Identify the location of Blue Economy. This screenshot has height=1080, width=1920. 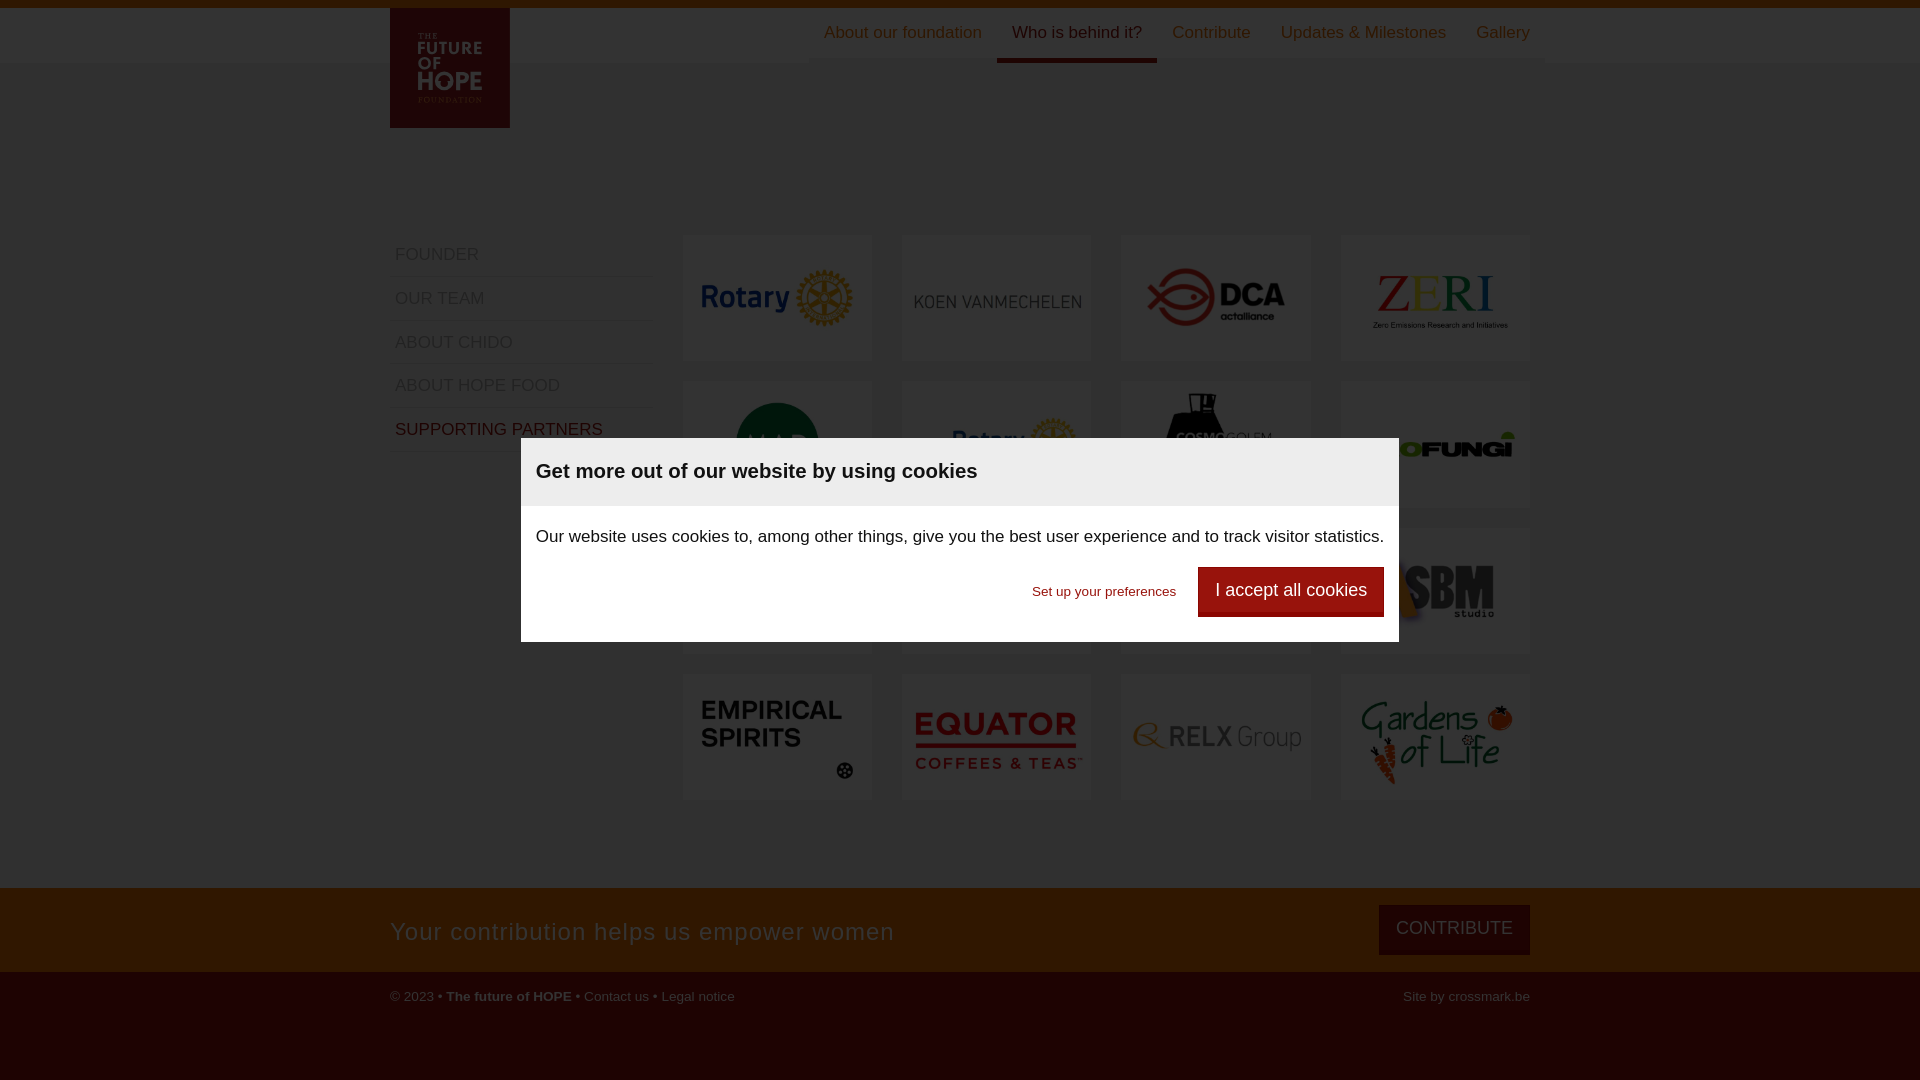
(996, 601).